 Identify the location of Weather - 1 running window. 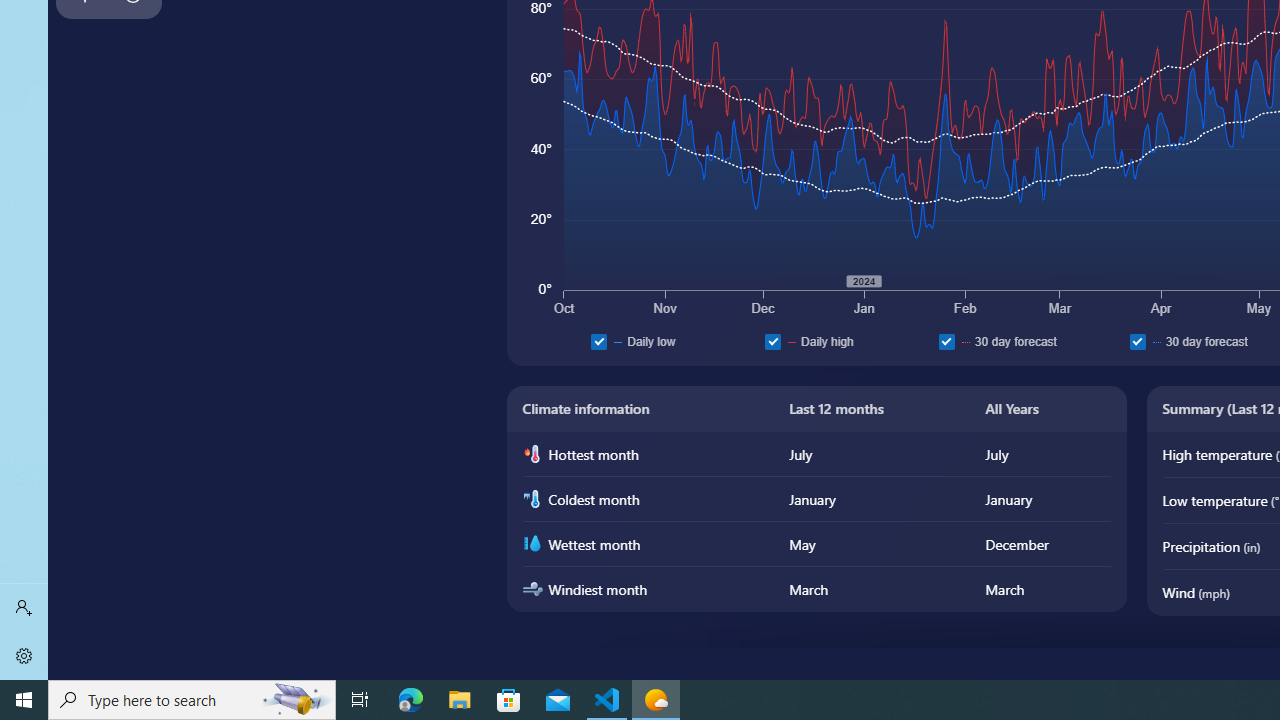
(656, 700).